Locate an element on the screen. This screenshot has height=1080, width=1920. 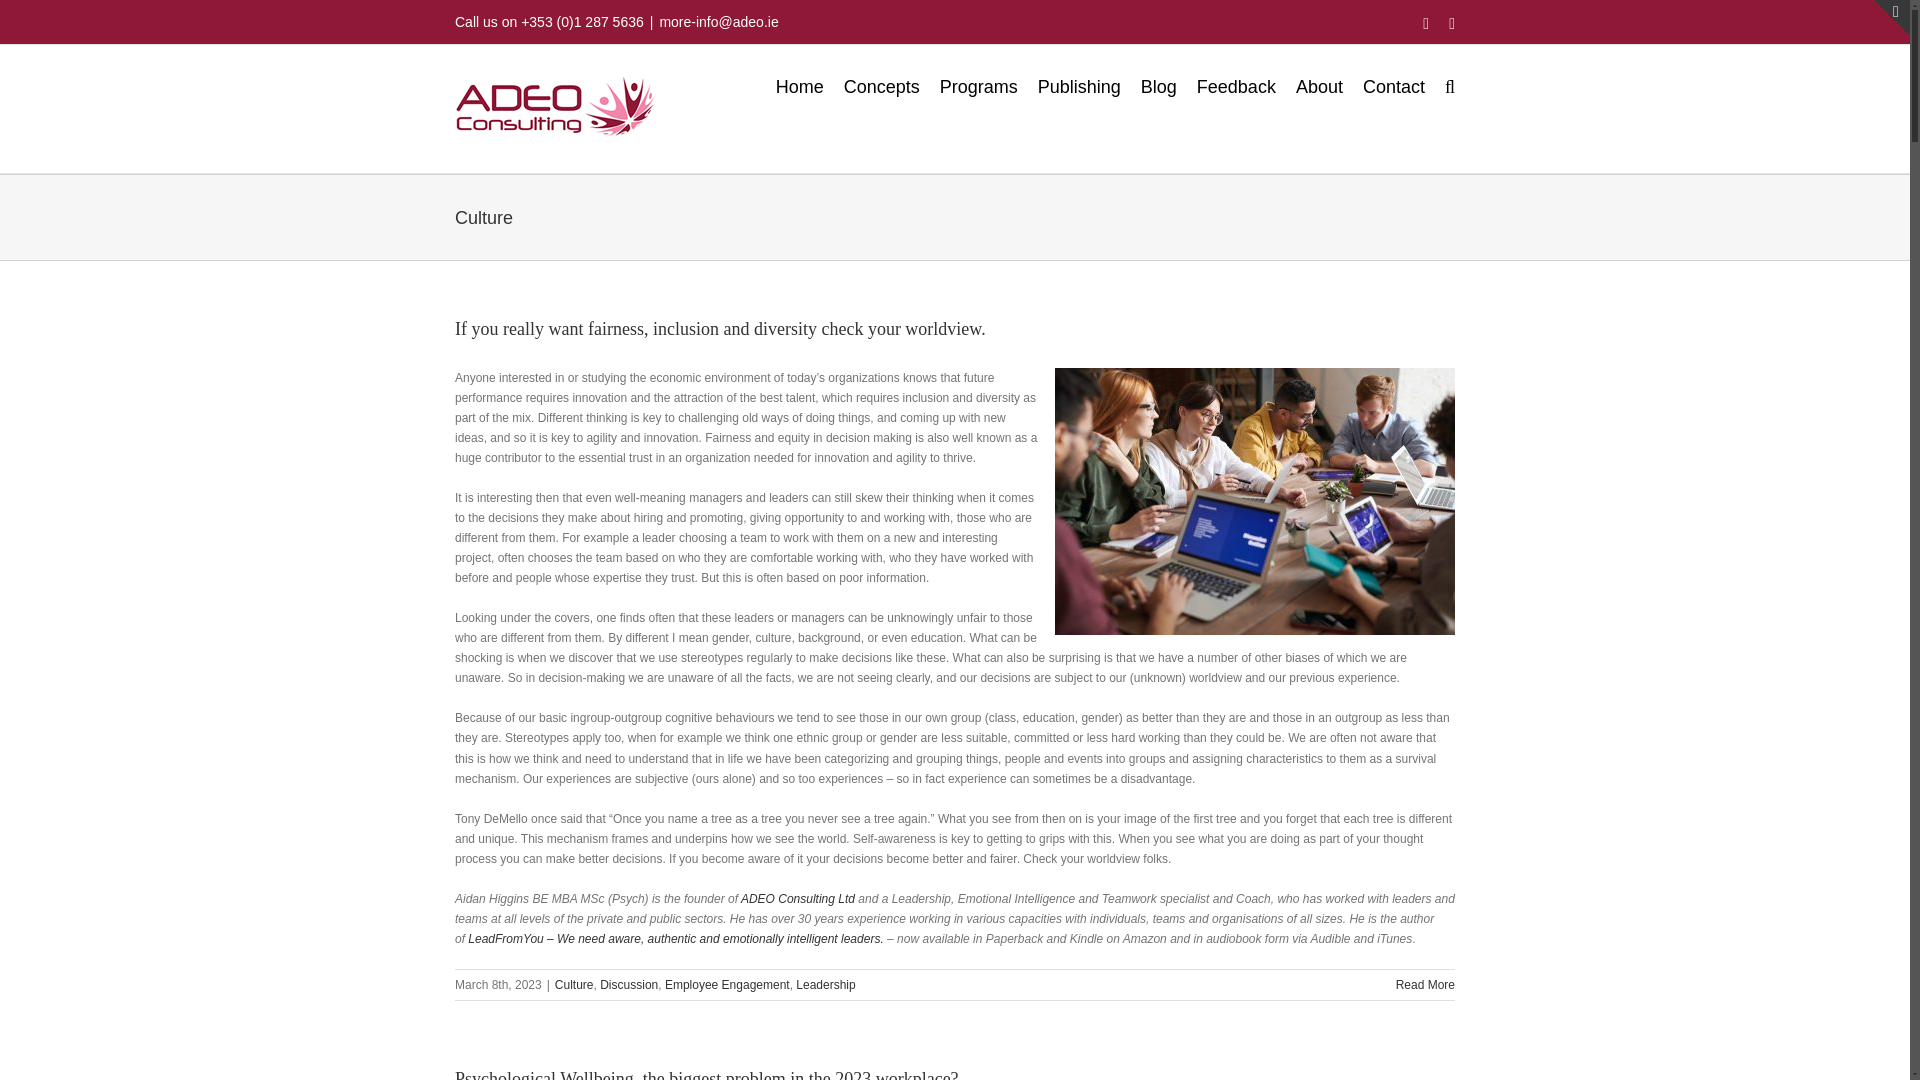
Programs is located at coordinates (978, 86).